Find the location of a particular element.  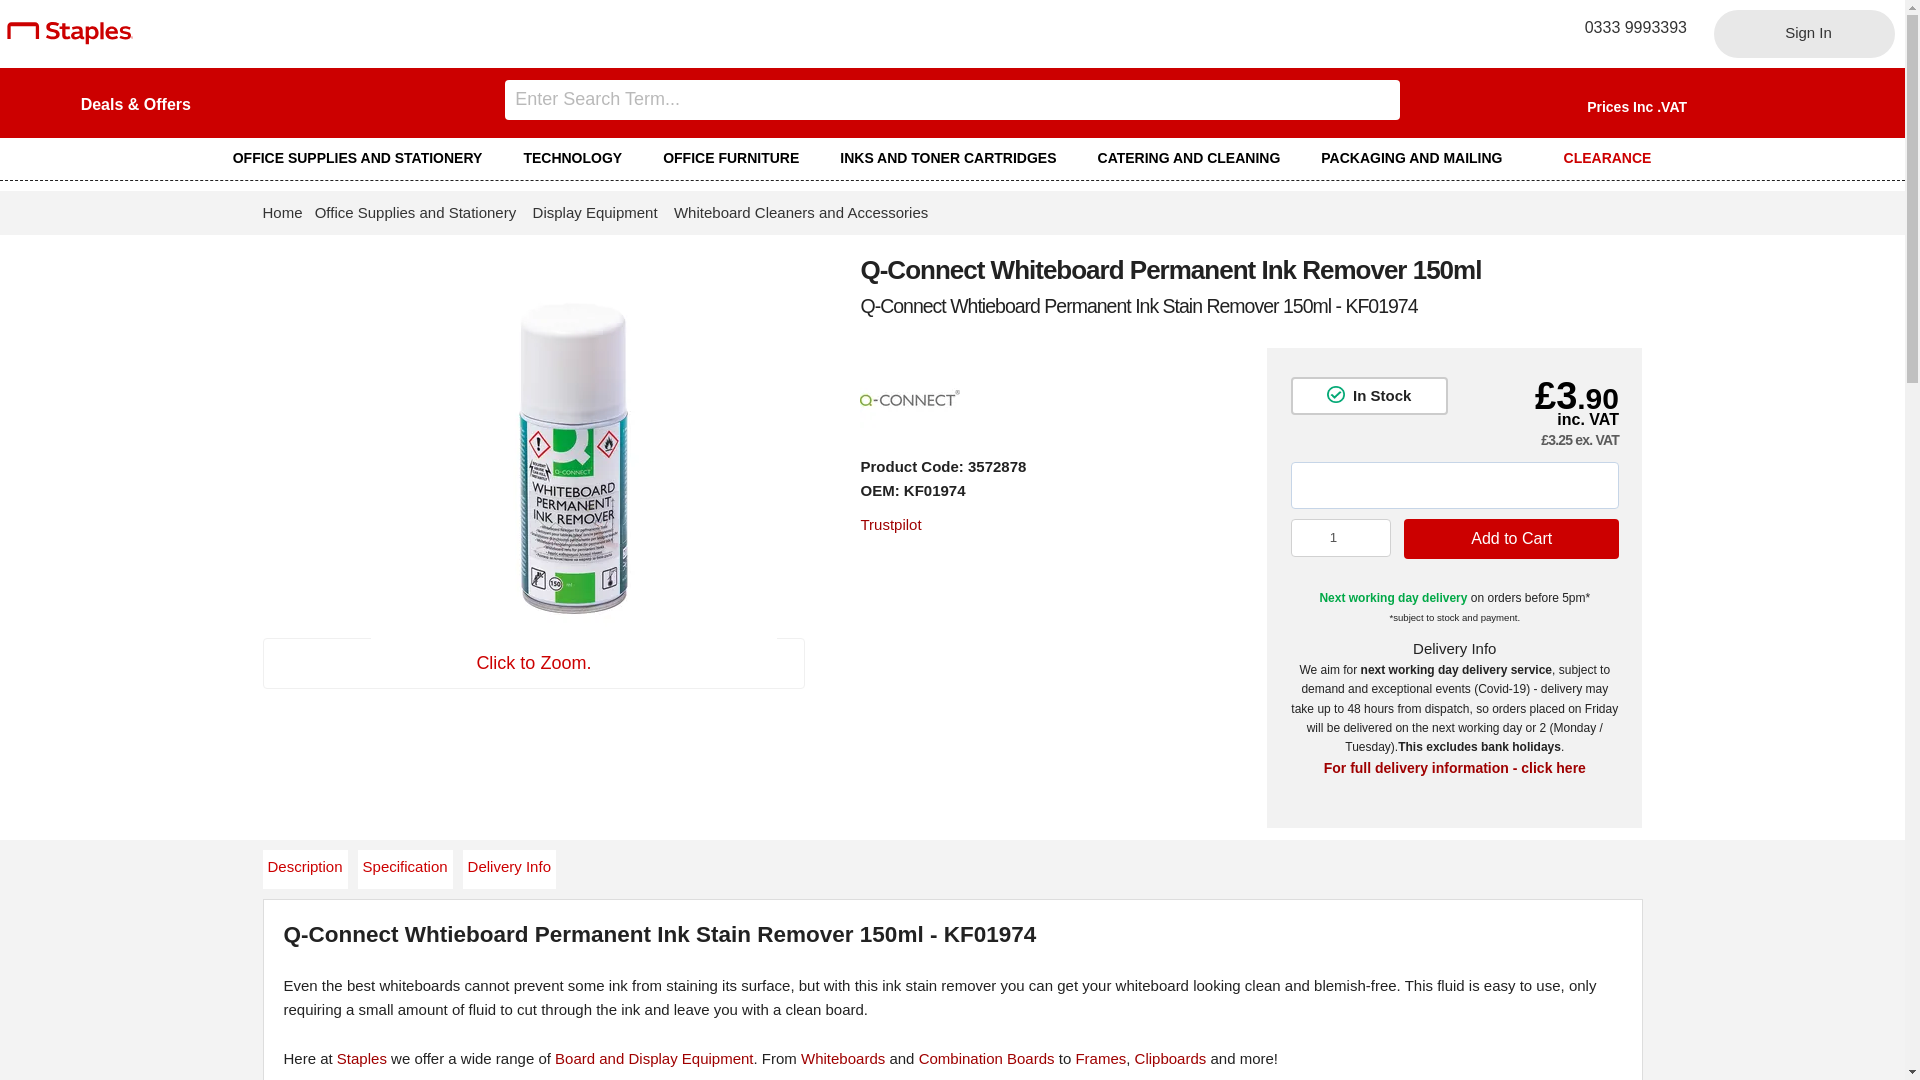

Prices Inc .VAT is located at coordinates (1637, 106).